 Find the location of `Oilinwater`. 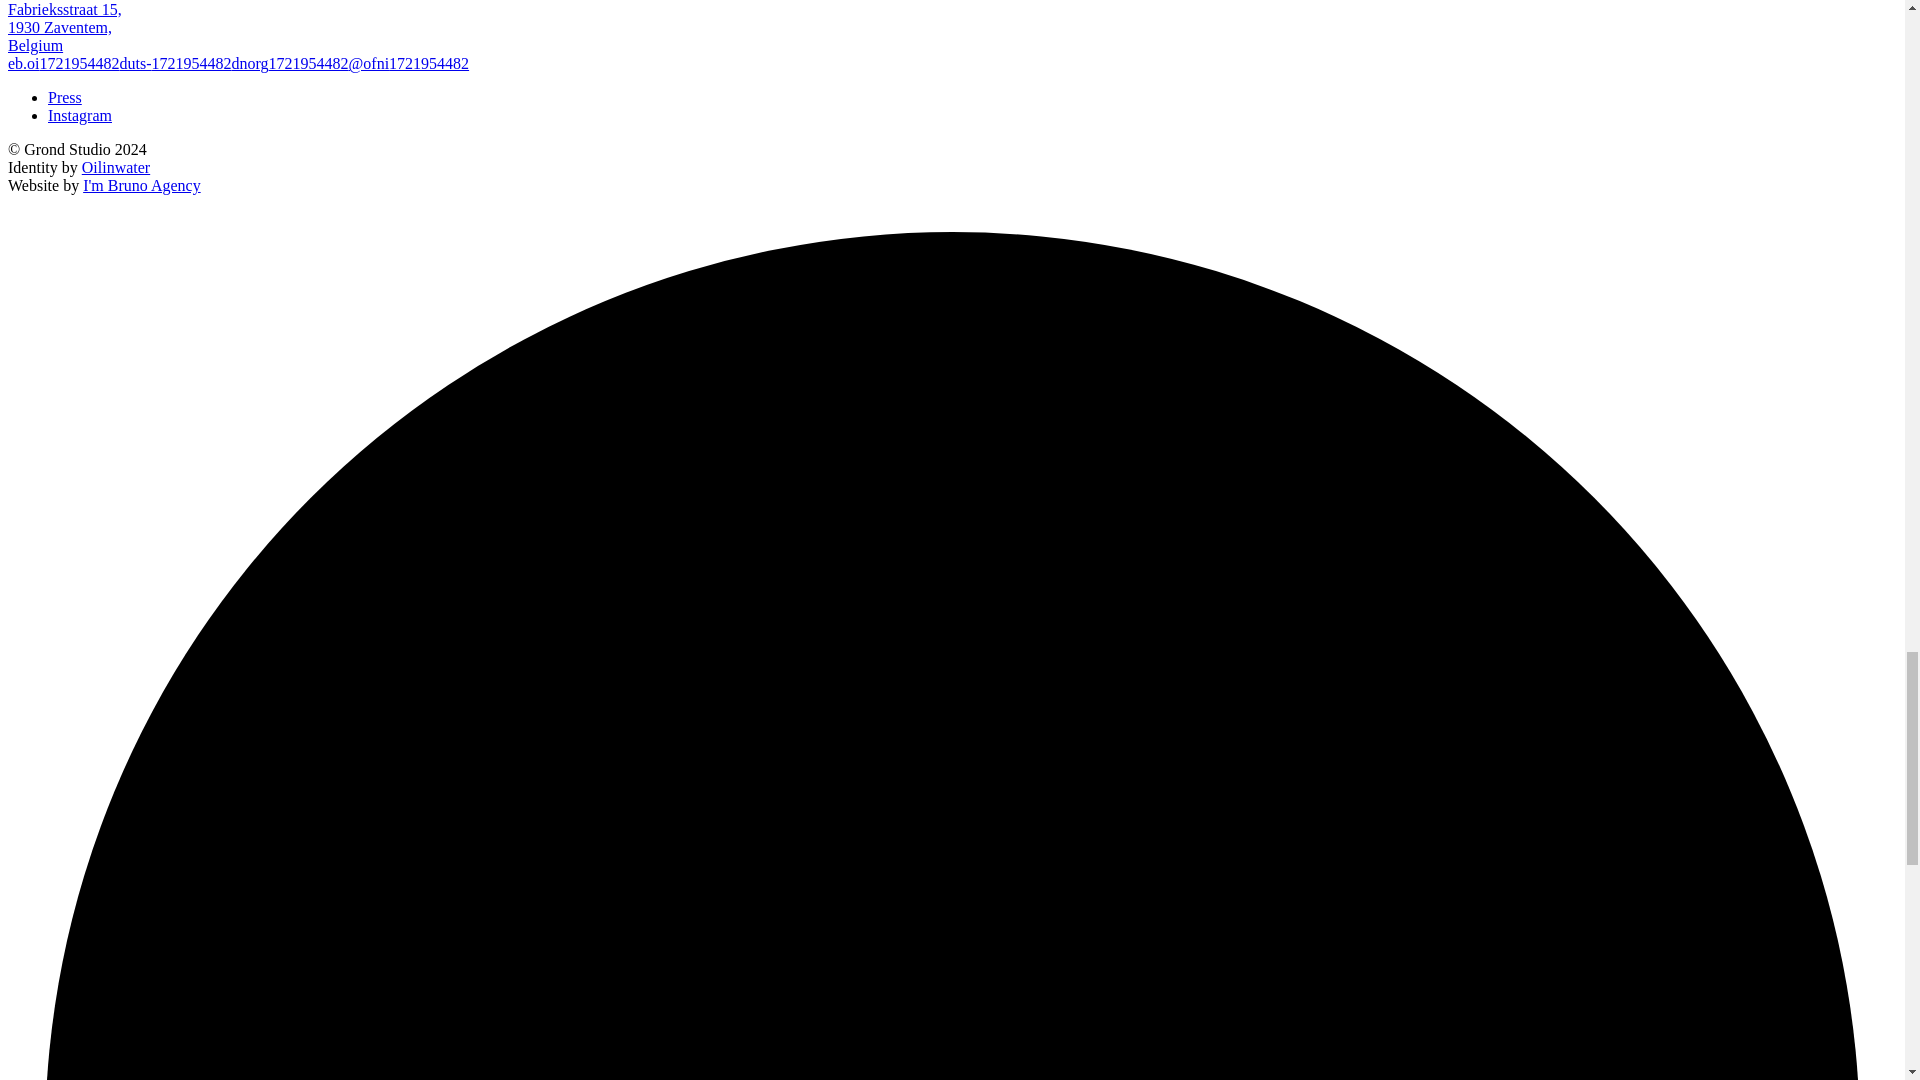

Oilinwater is located at coordinates (64, 27).